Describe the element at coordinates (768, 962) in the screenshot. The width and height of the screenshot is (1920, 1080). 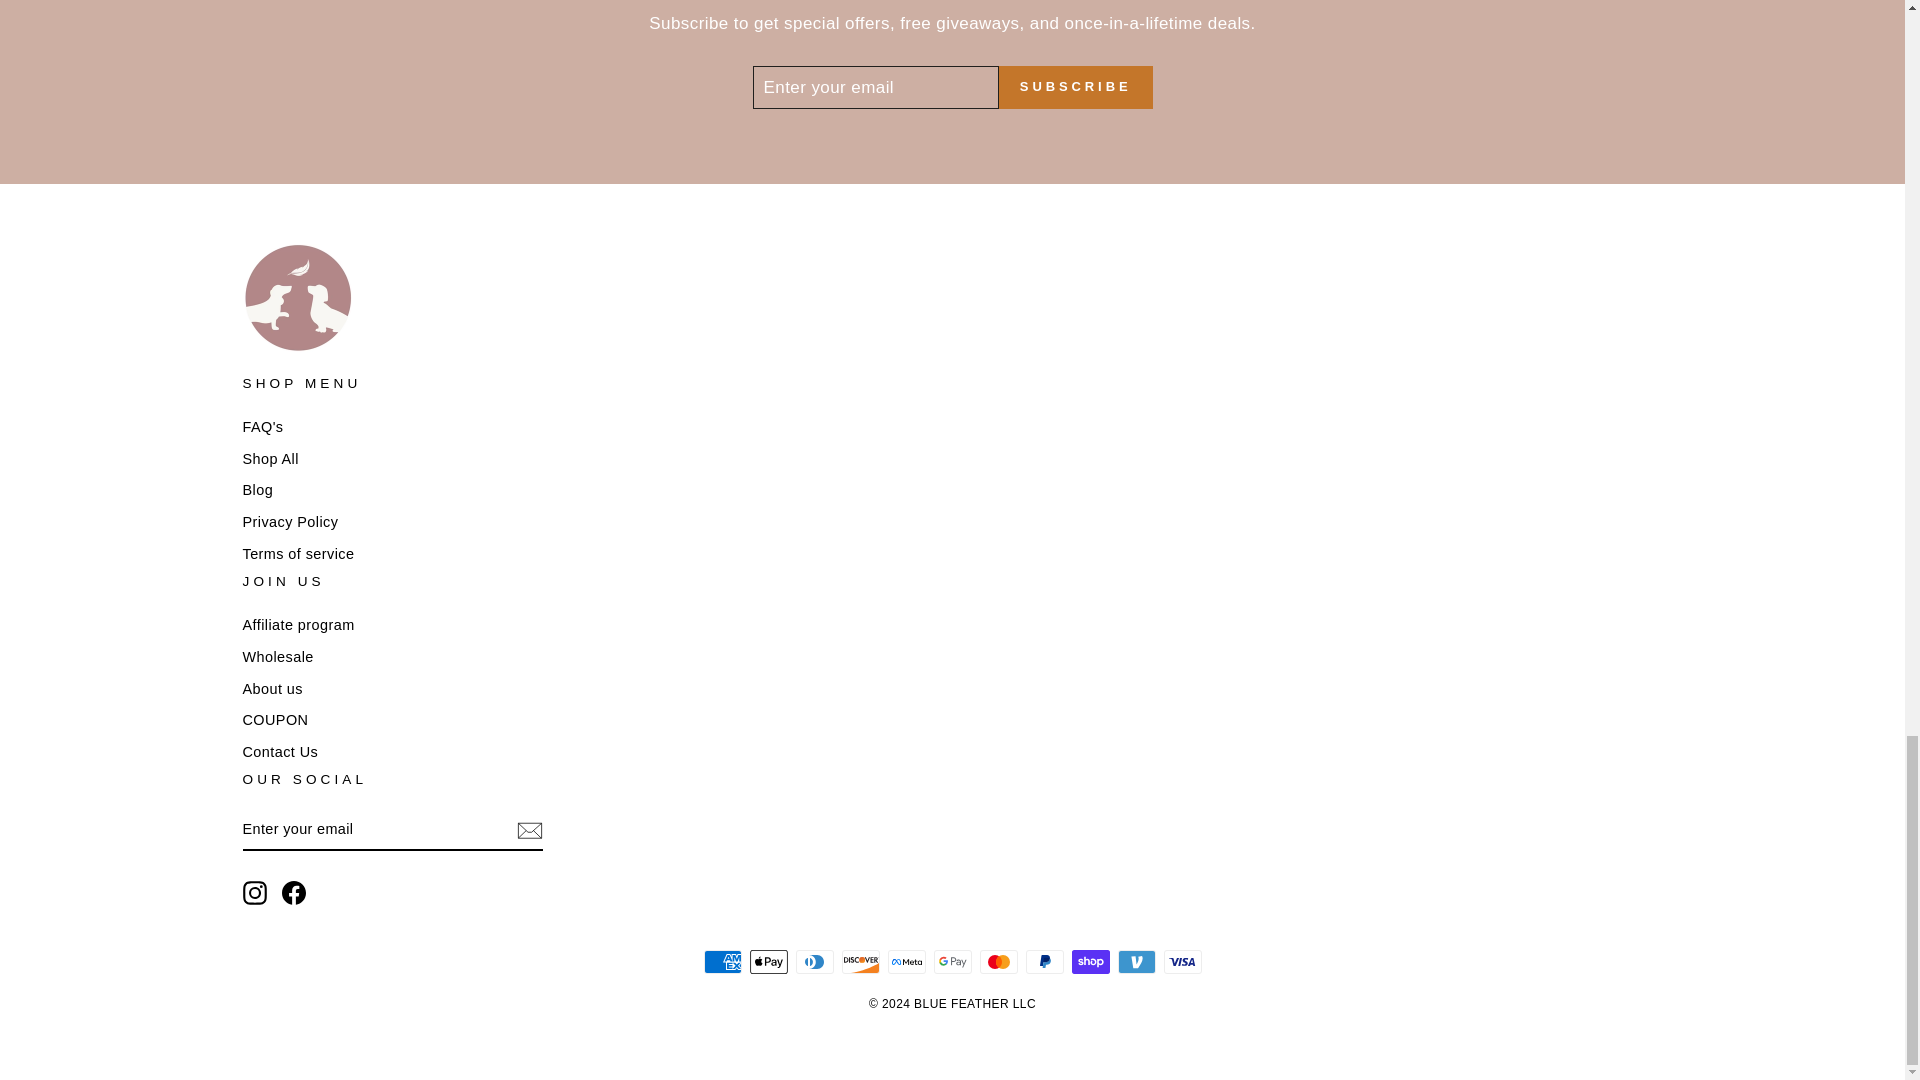
I see `Apple Pay` at that location.